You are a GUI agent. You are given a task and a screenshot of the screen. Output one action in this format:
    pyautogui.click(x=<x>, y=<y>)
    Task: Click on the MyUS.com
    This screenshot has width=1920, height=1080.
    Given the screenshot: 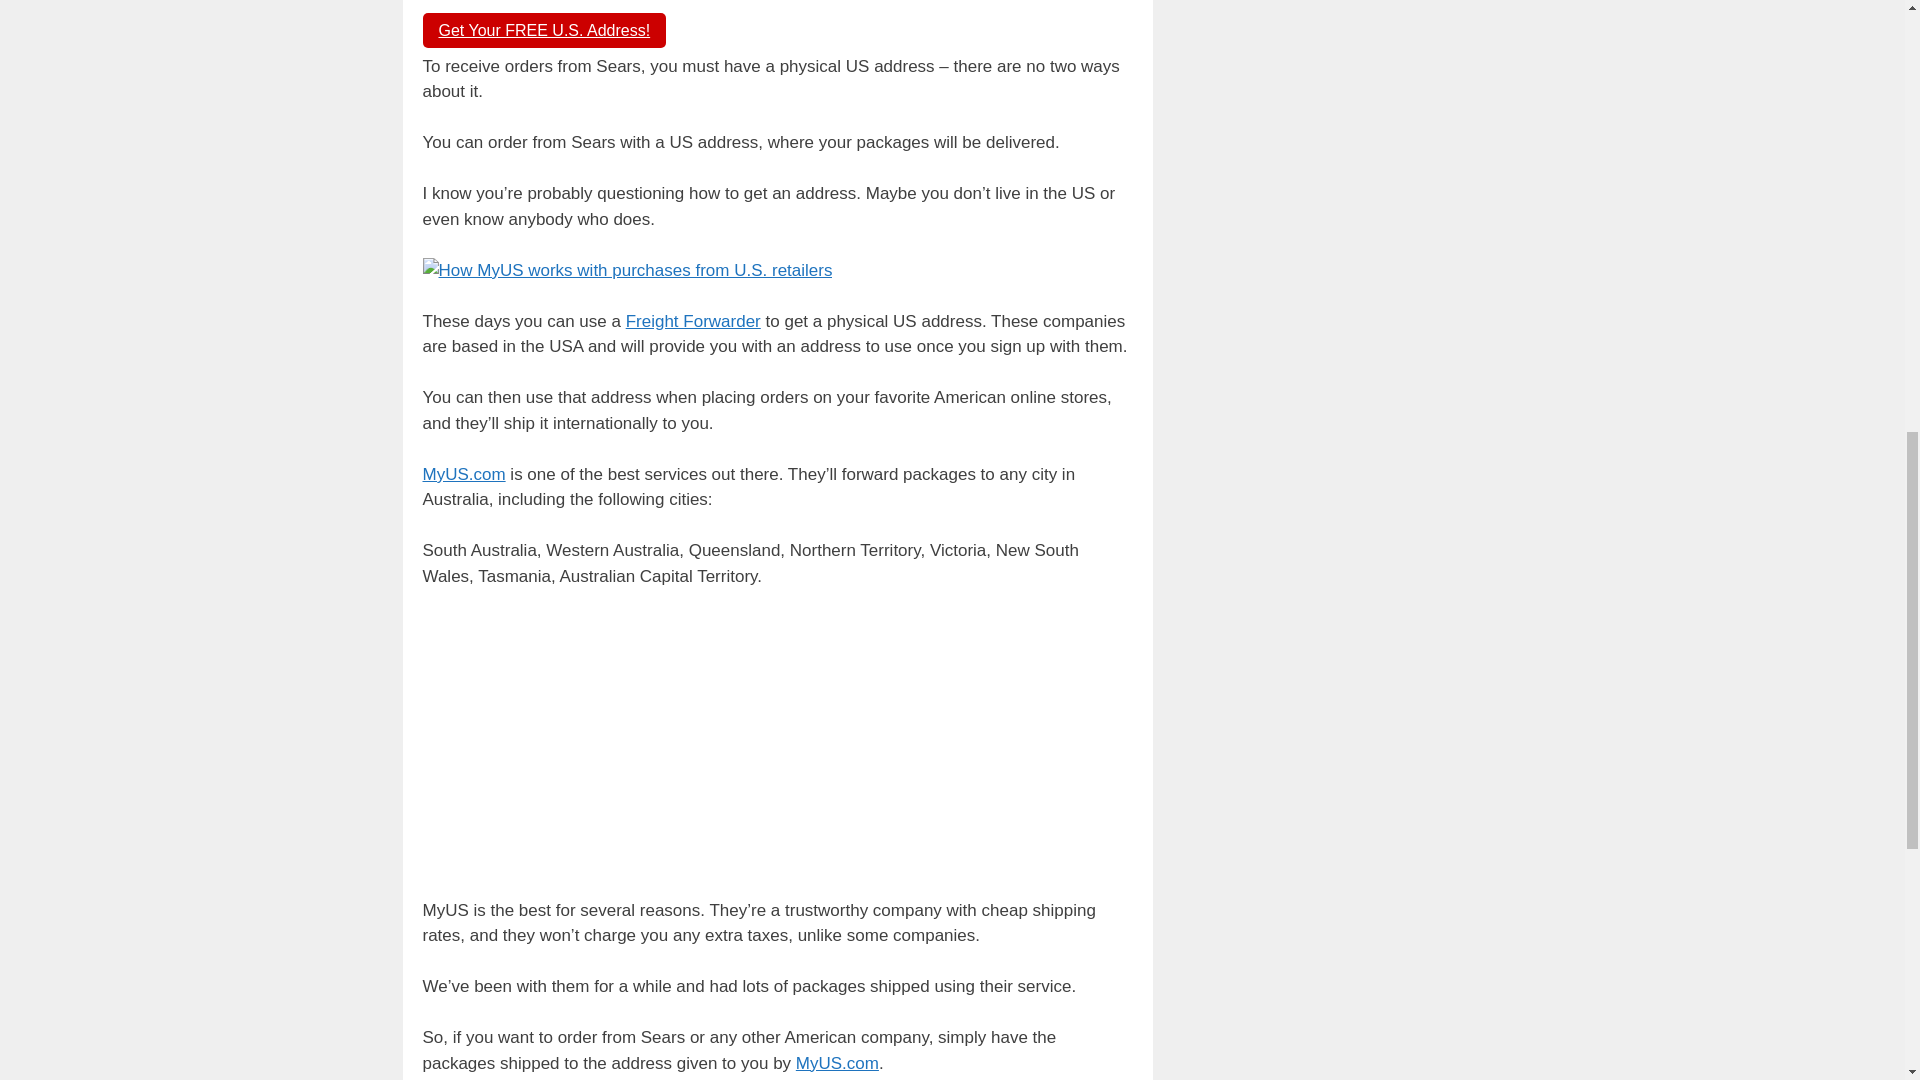 What is the action you would take?
    pyautogui.click(x=463, y=474)
    